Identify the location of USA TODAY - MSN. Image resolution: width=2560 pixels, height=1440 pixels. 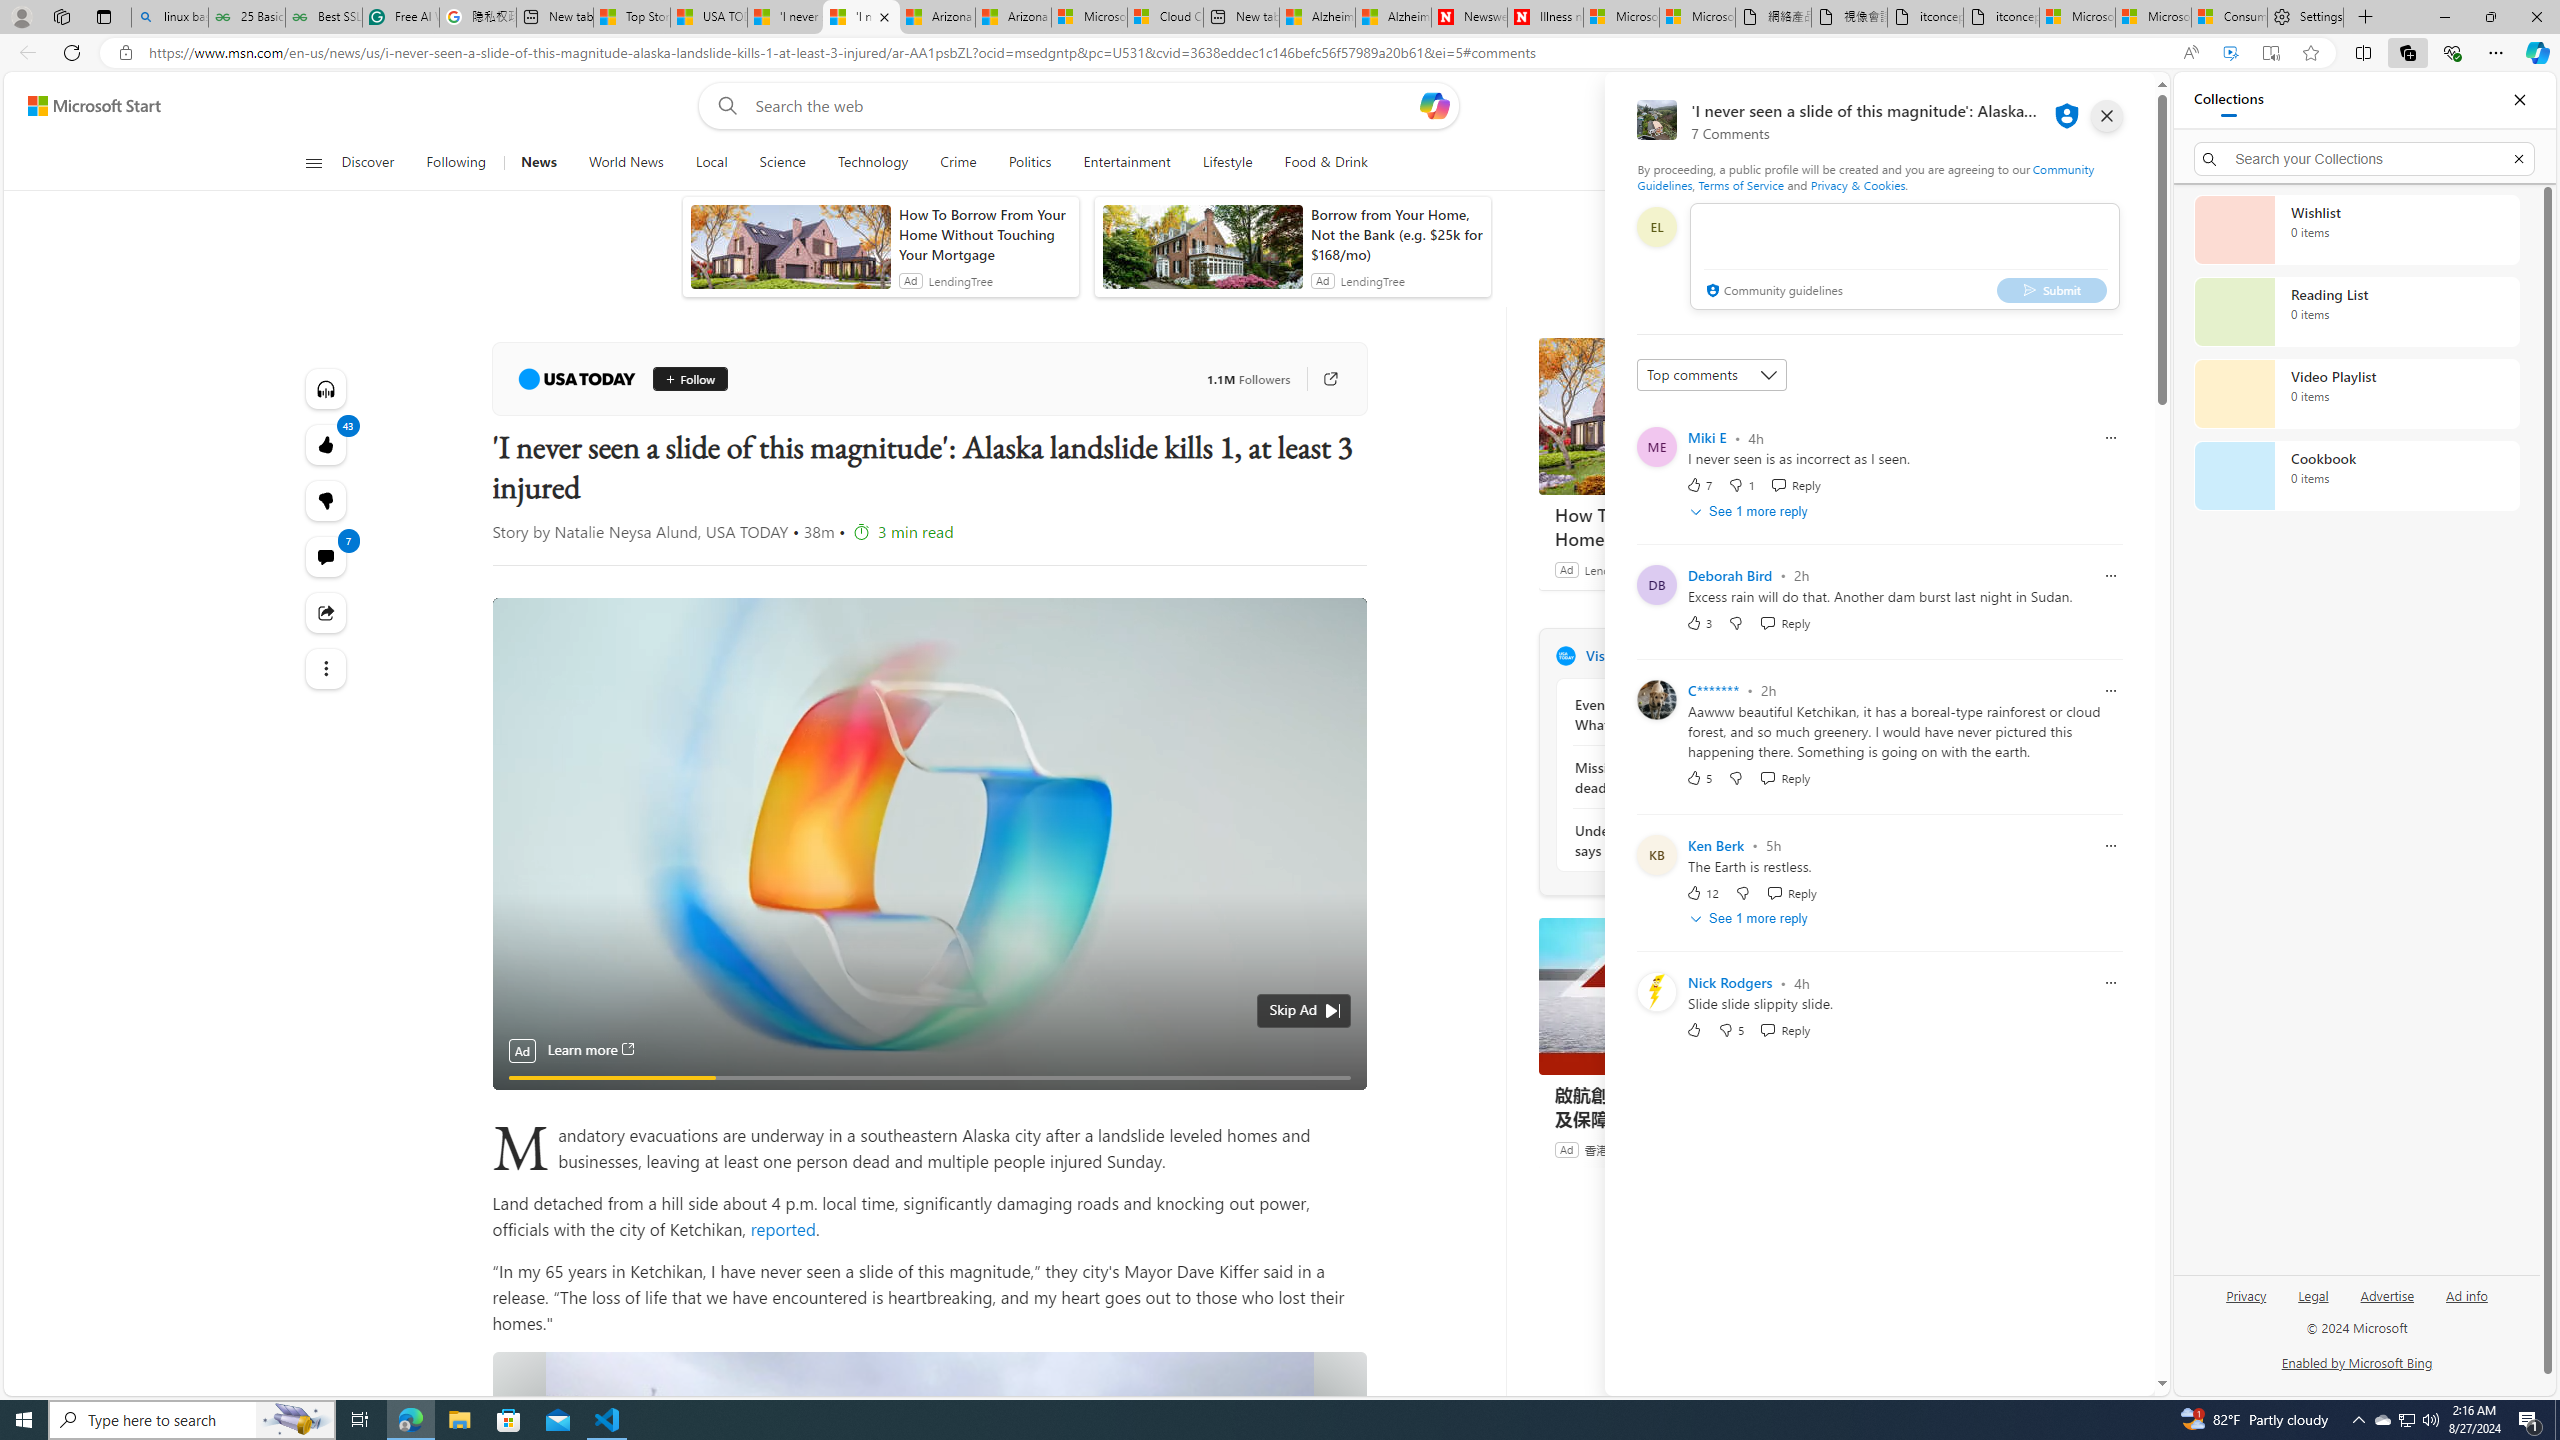
(709, 17).